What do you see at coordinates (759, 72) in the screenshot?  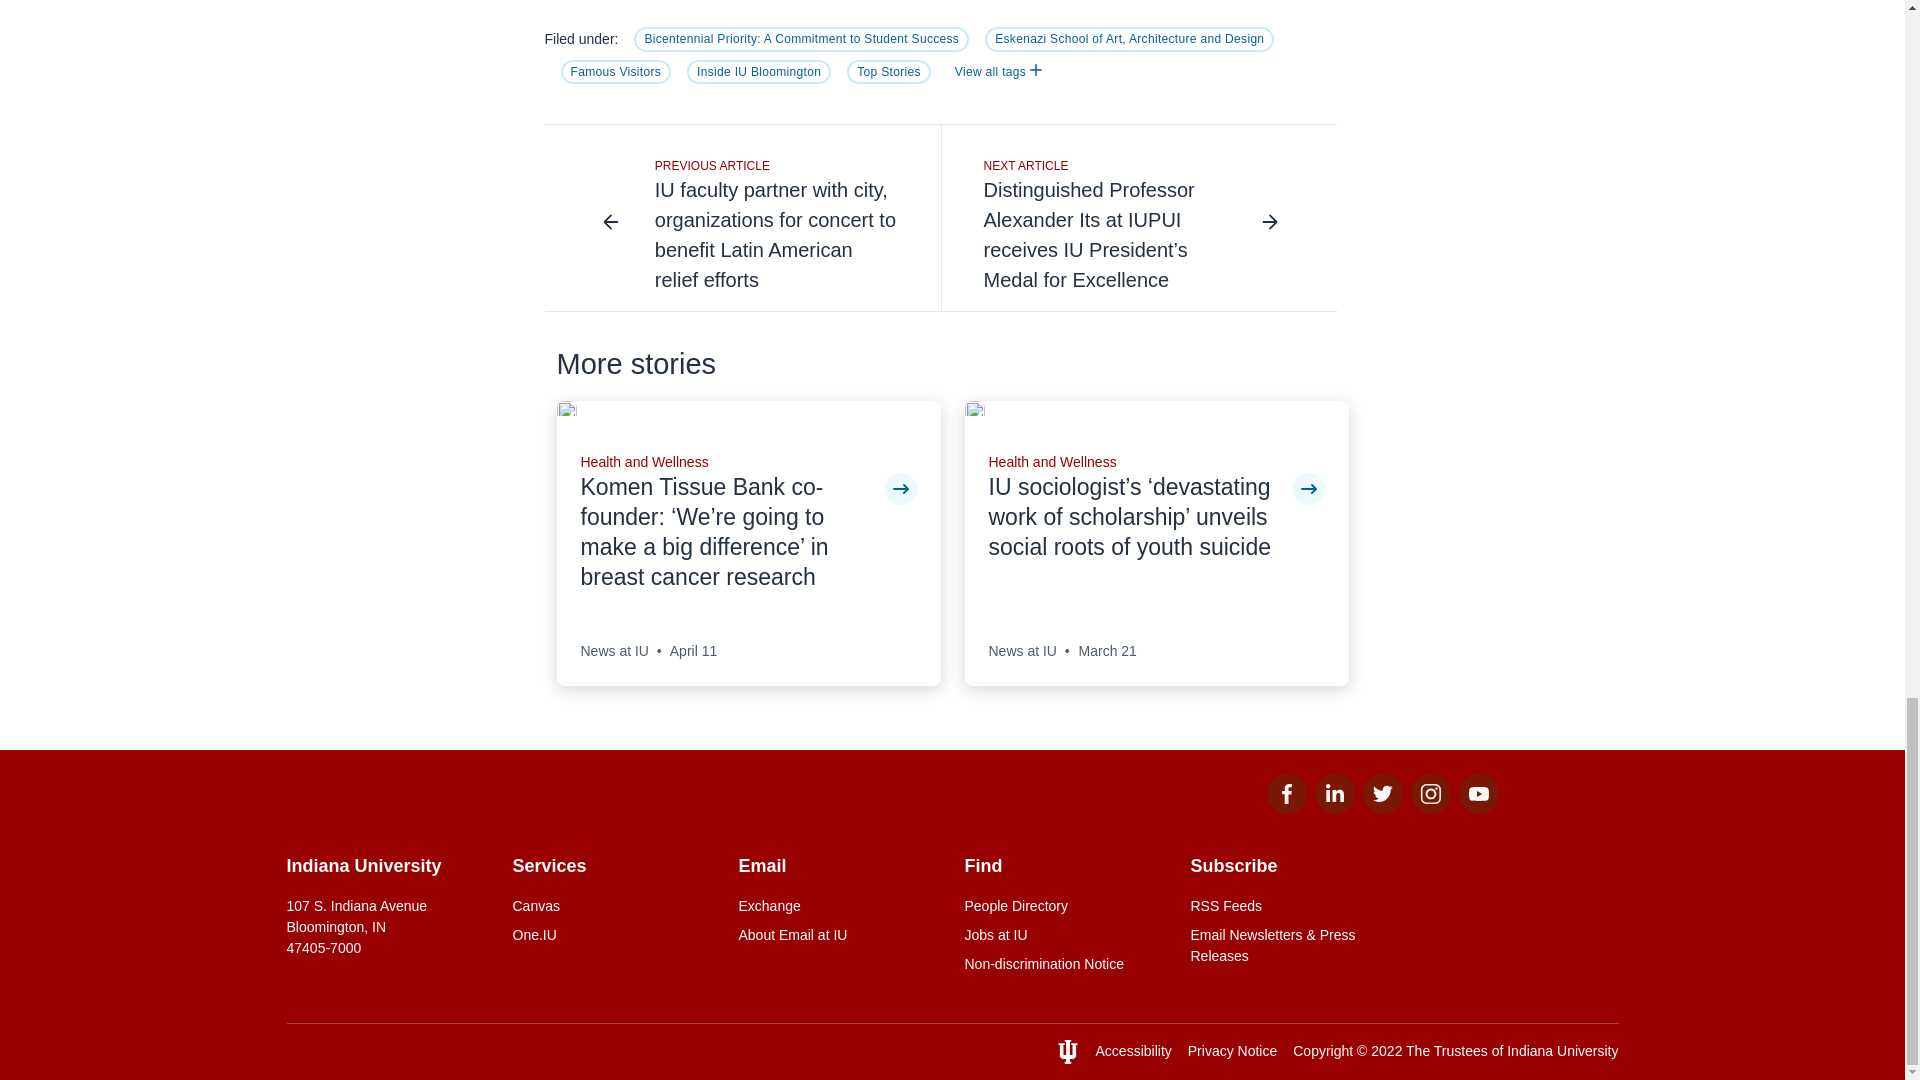 I see `Inside IU Bloomington` at bounding box center [759, 72].